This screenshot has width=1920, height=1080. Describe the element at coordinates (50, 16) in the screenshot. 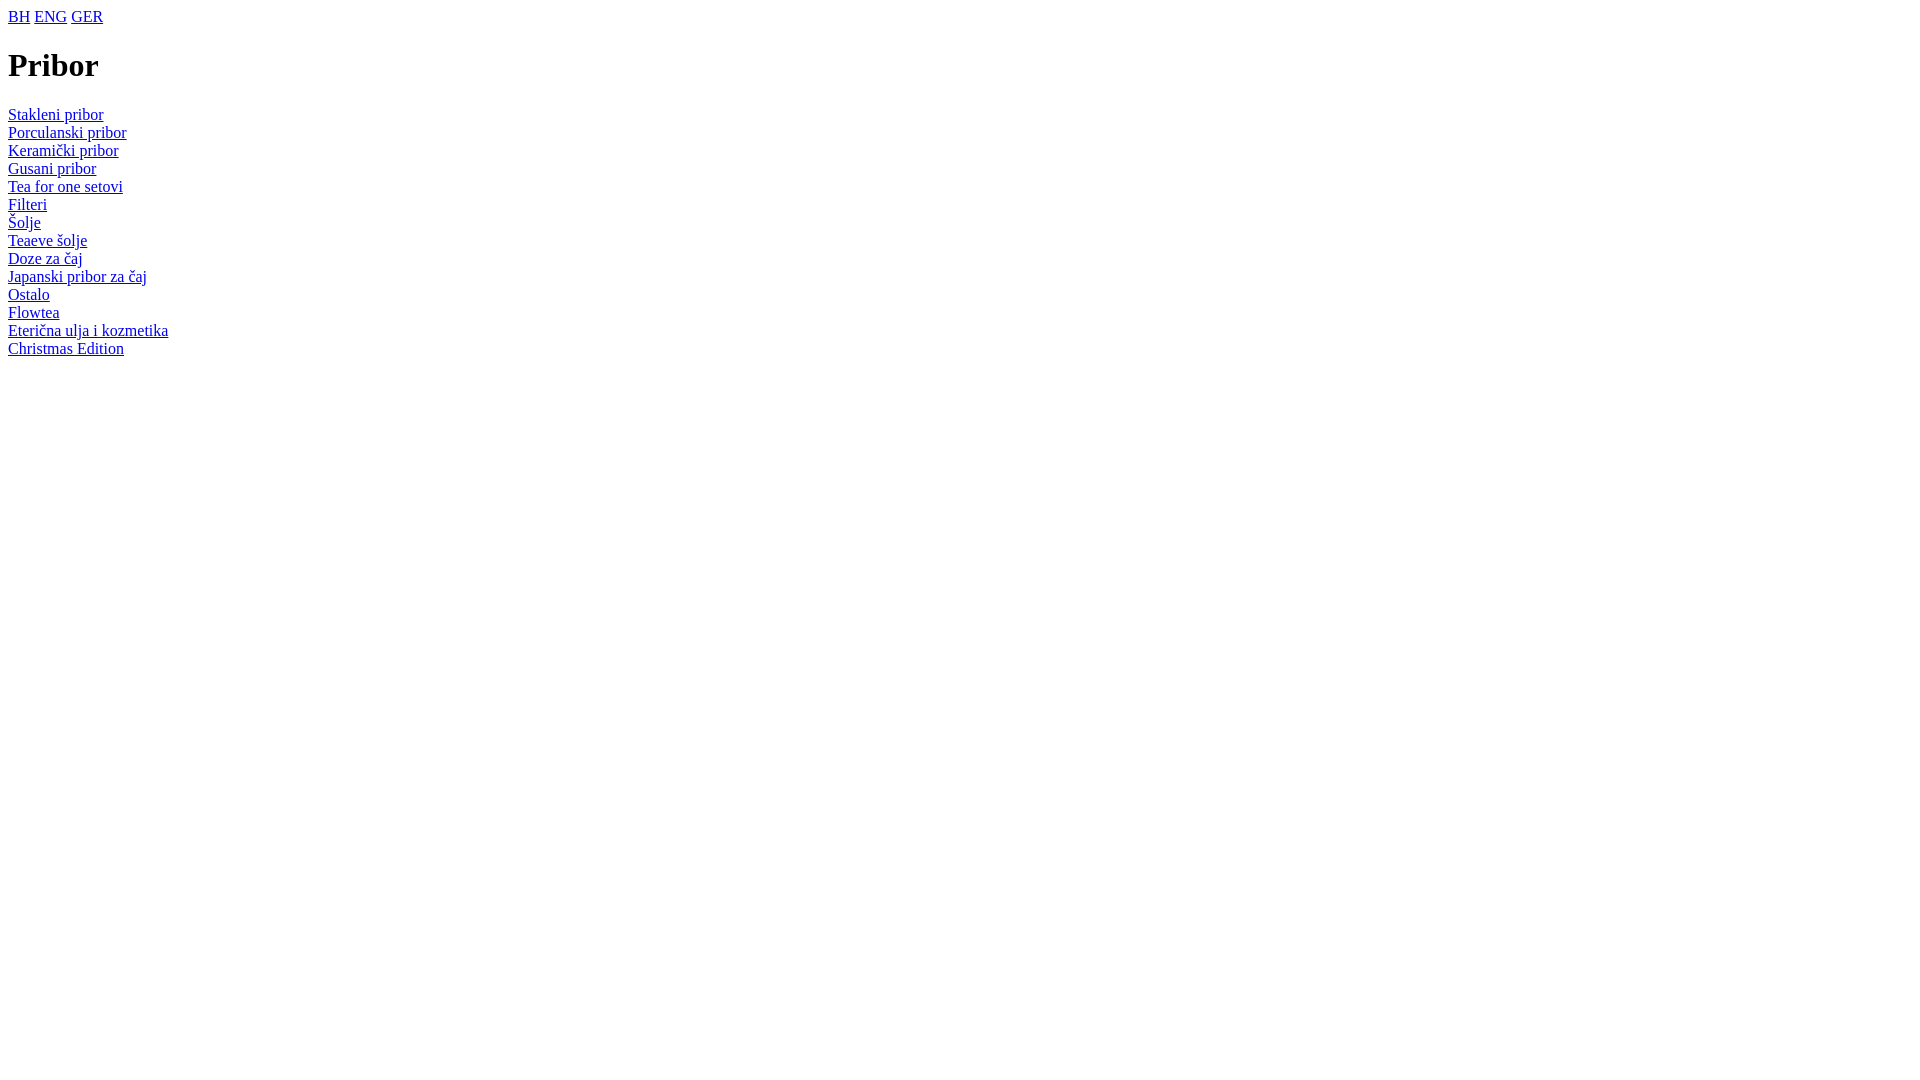

I see `ENG` at that location.